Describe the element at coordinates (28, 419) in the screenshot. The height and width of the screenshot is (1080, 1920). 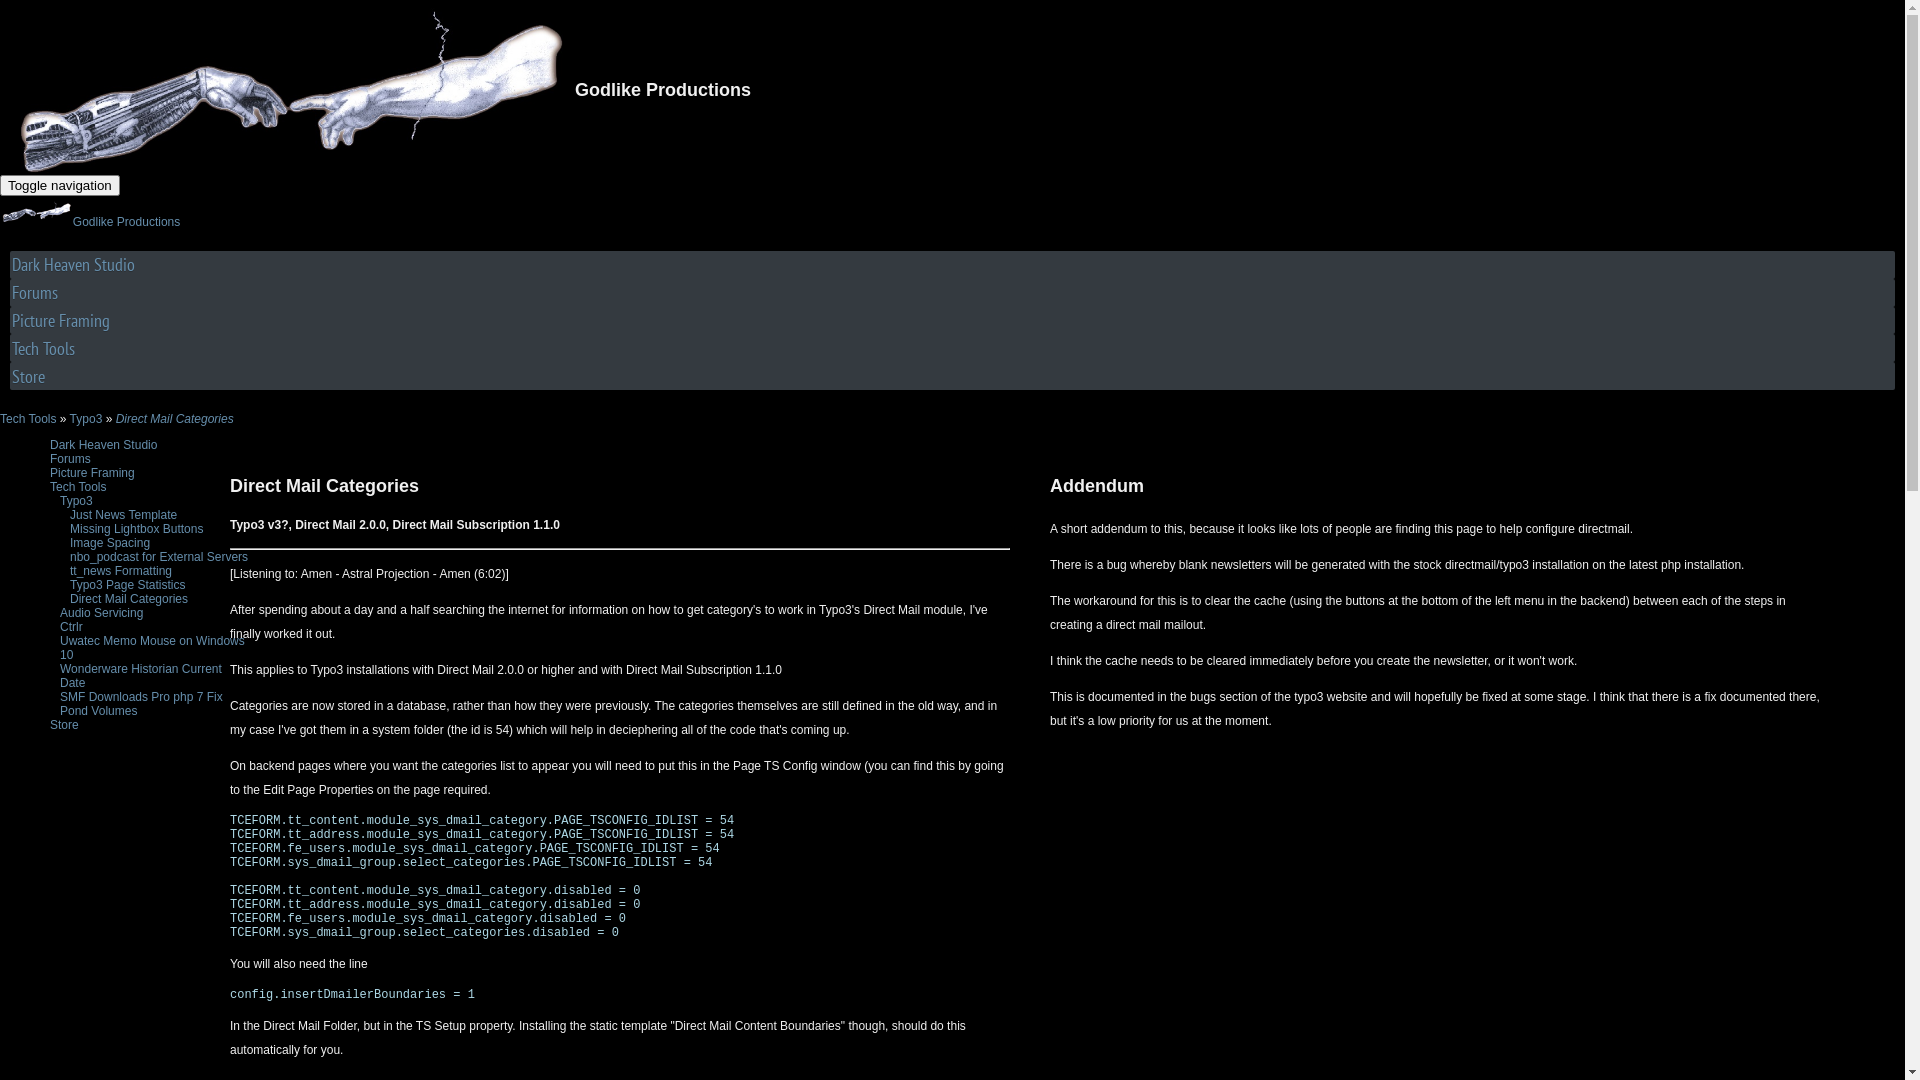
I see `Tech Tools` at that location.